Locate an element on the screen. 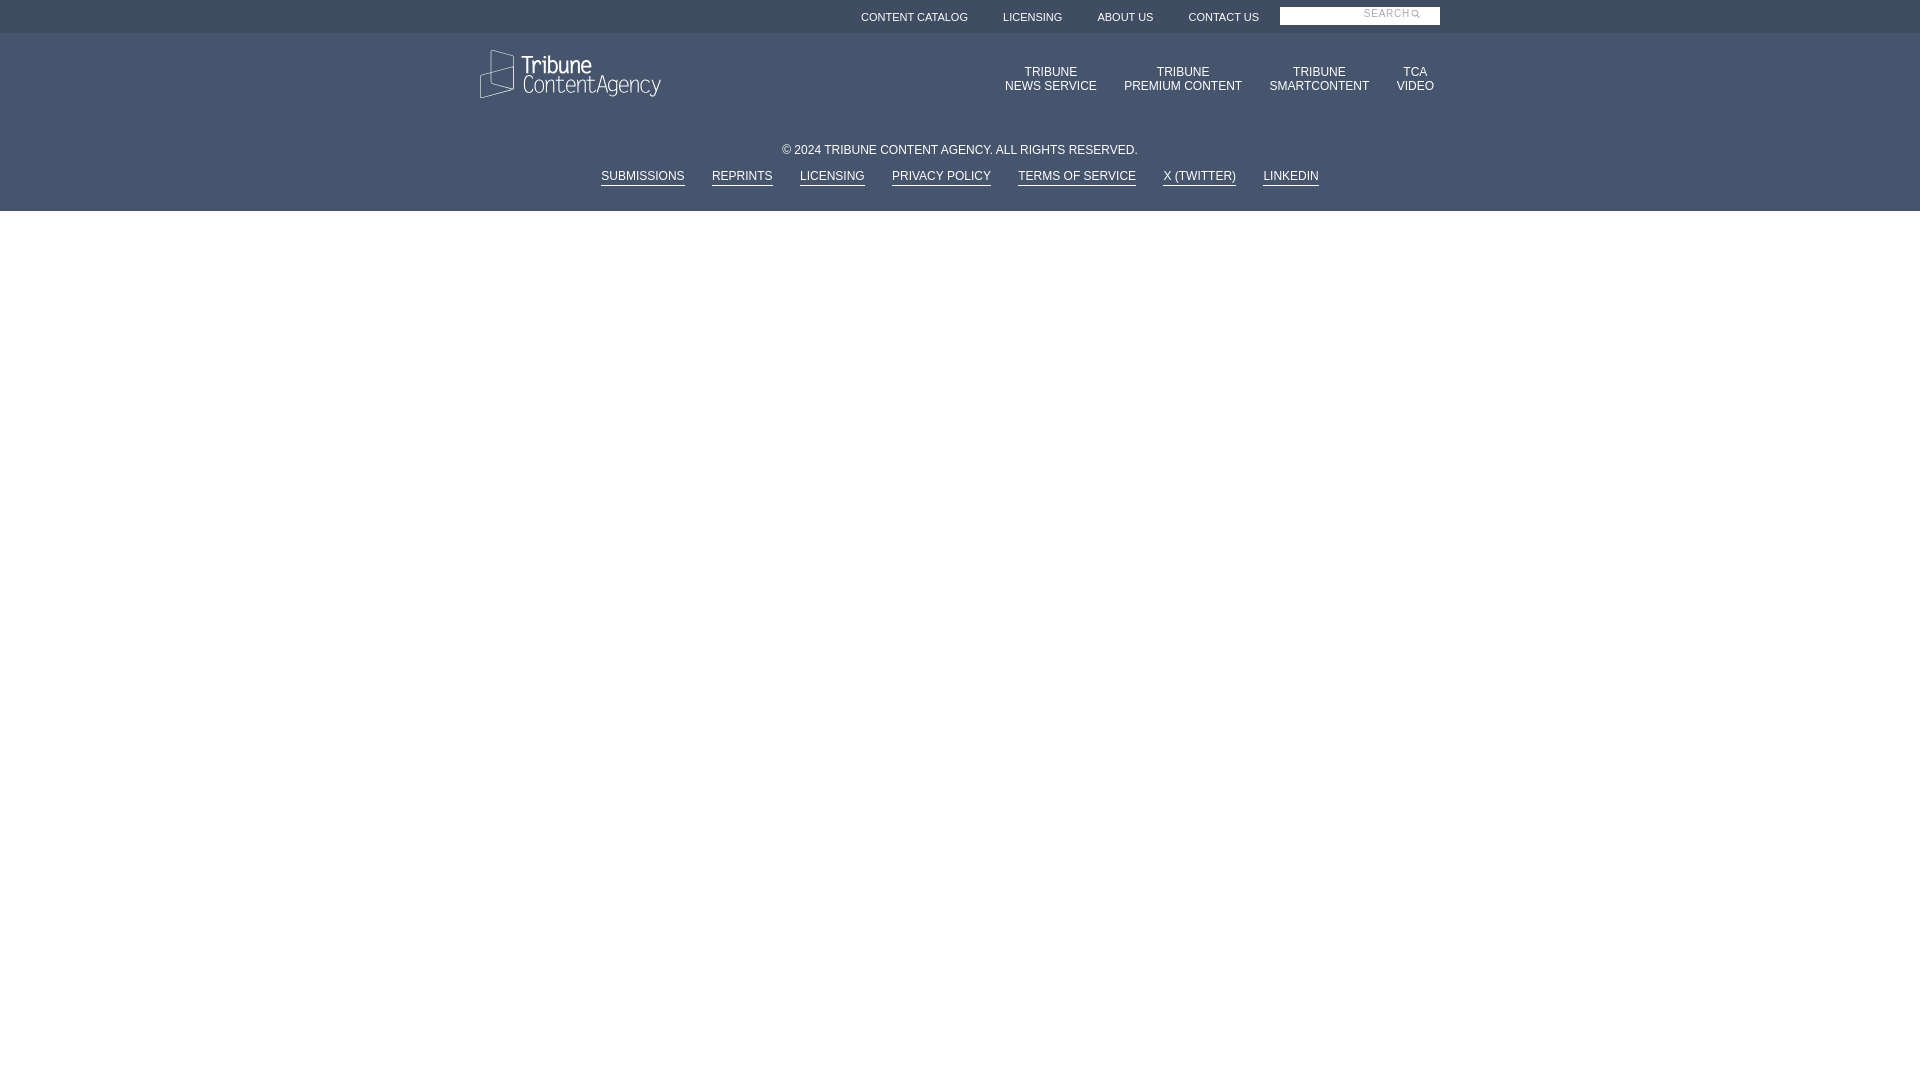  CONTACT US is located at coordinates (1044, 78).